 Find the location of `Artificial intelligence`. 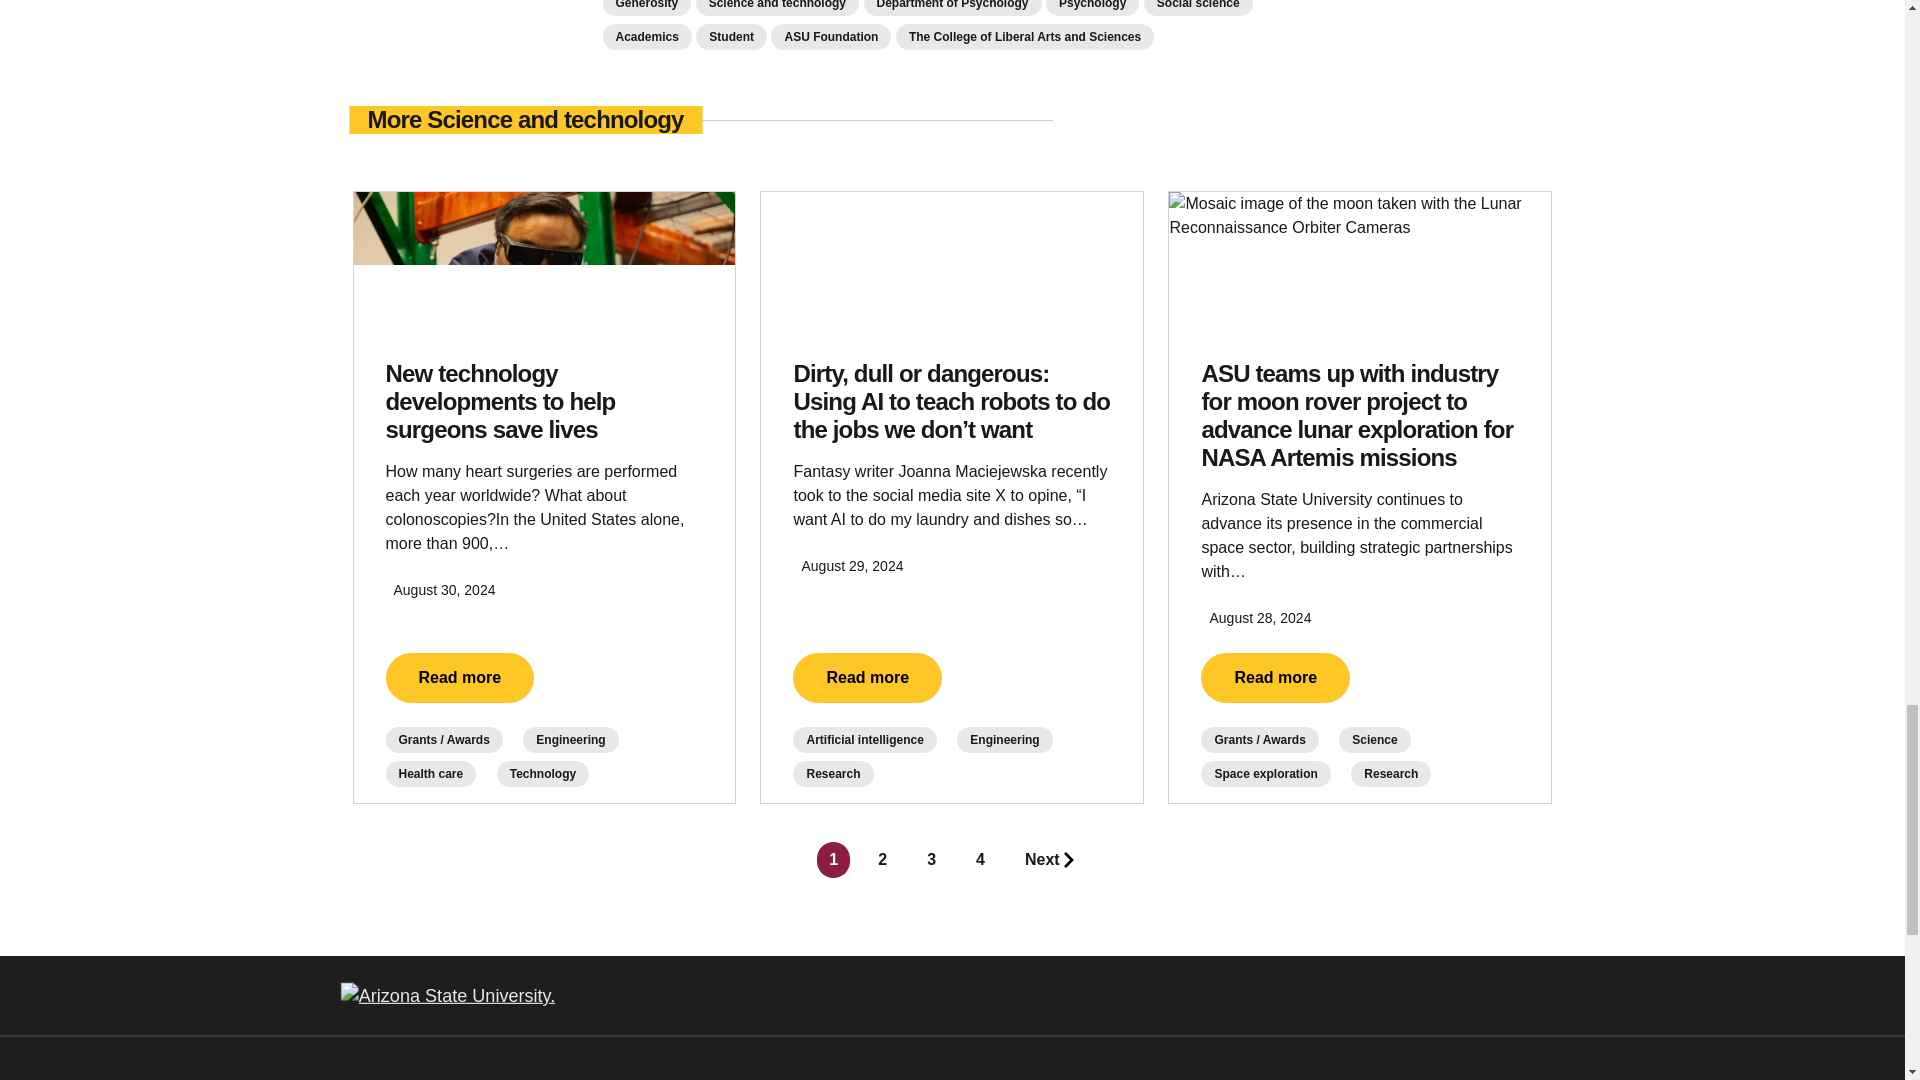

Artificial intelligence is located at coordinates (864, 739).